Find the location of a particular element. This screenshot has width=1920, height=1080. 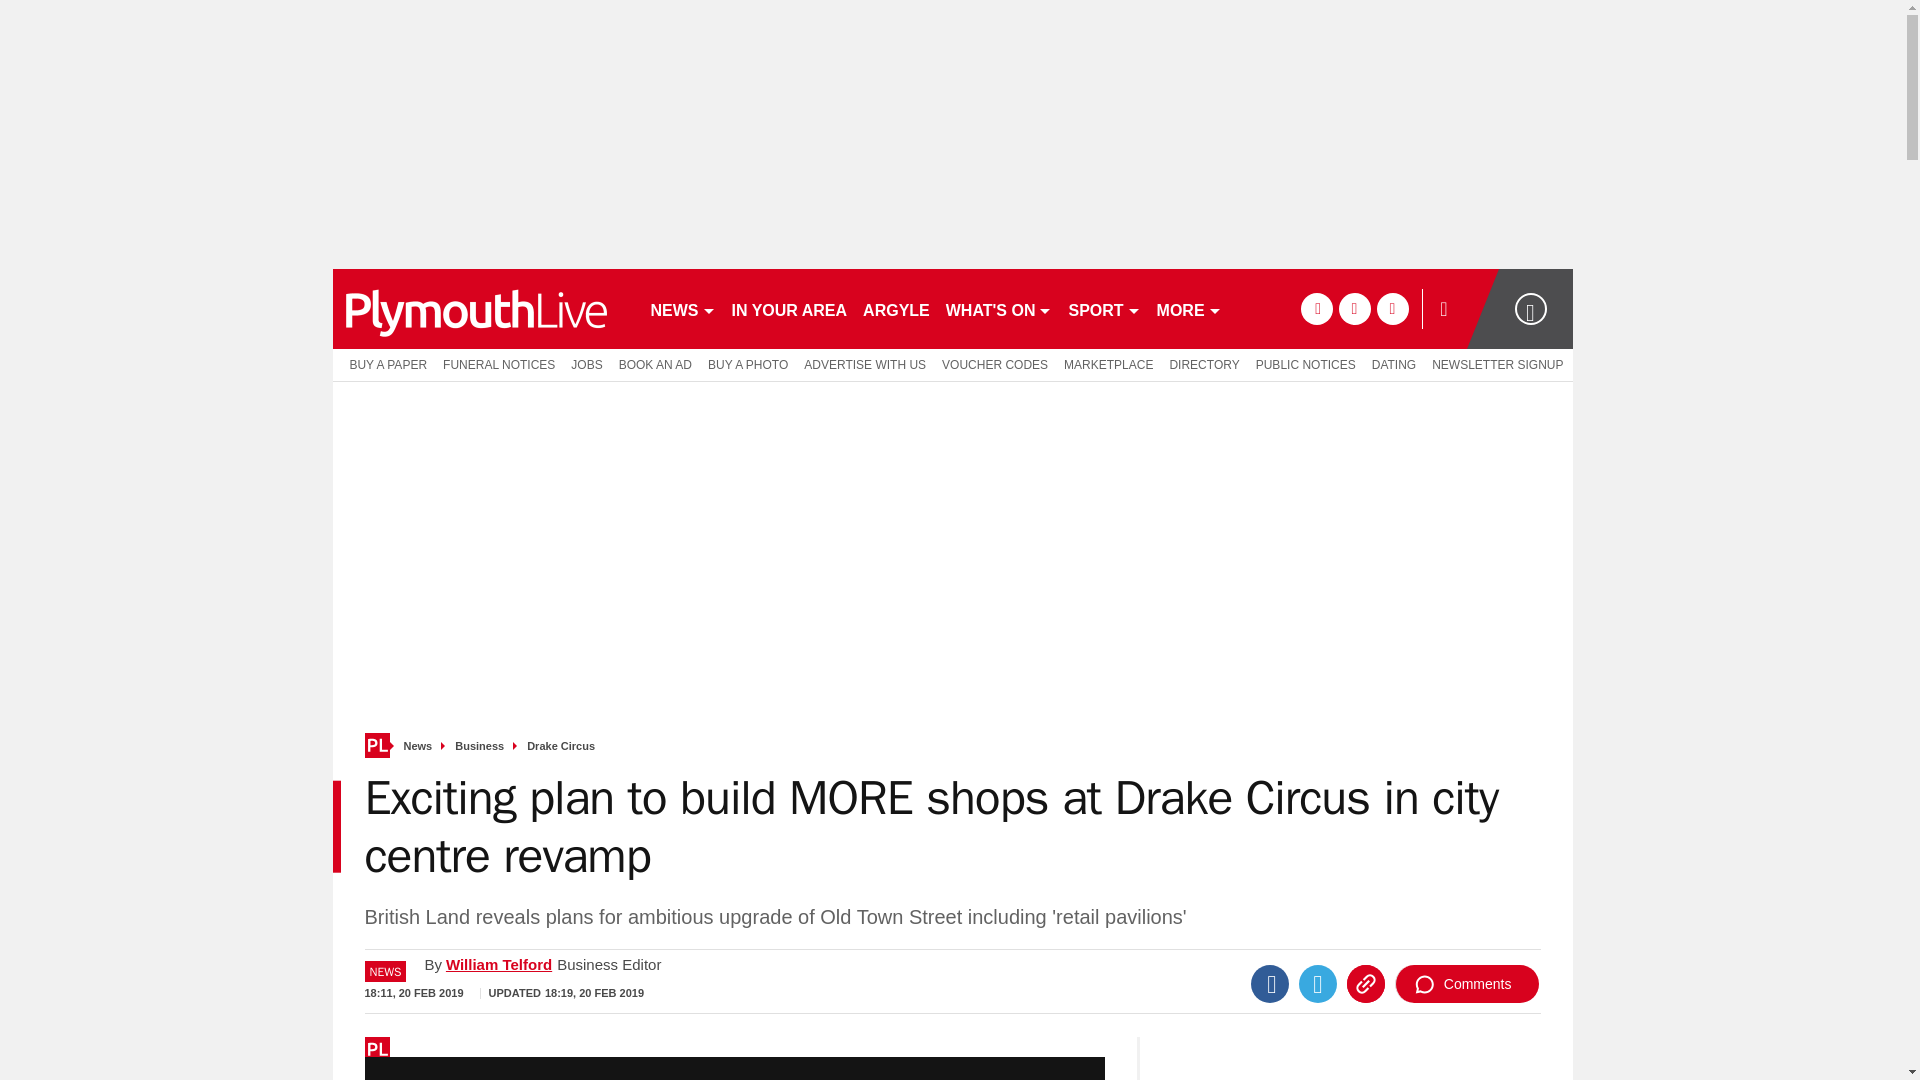

Twitter is located at coordinates (1318, 984).